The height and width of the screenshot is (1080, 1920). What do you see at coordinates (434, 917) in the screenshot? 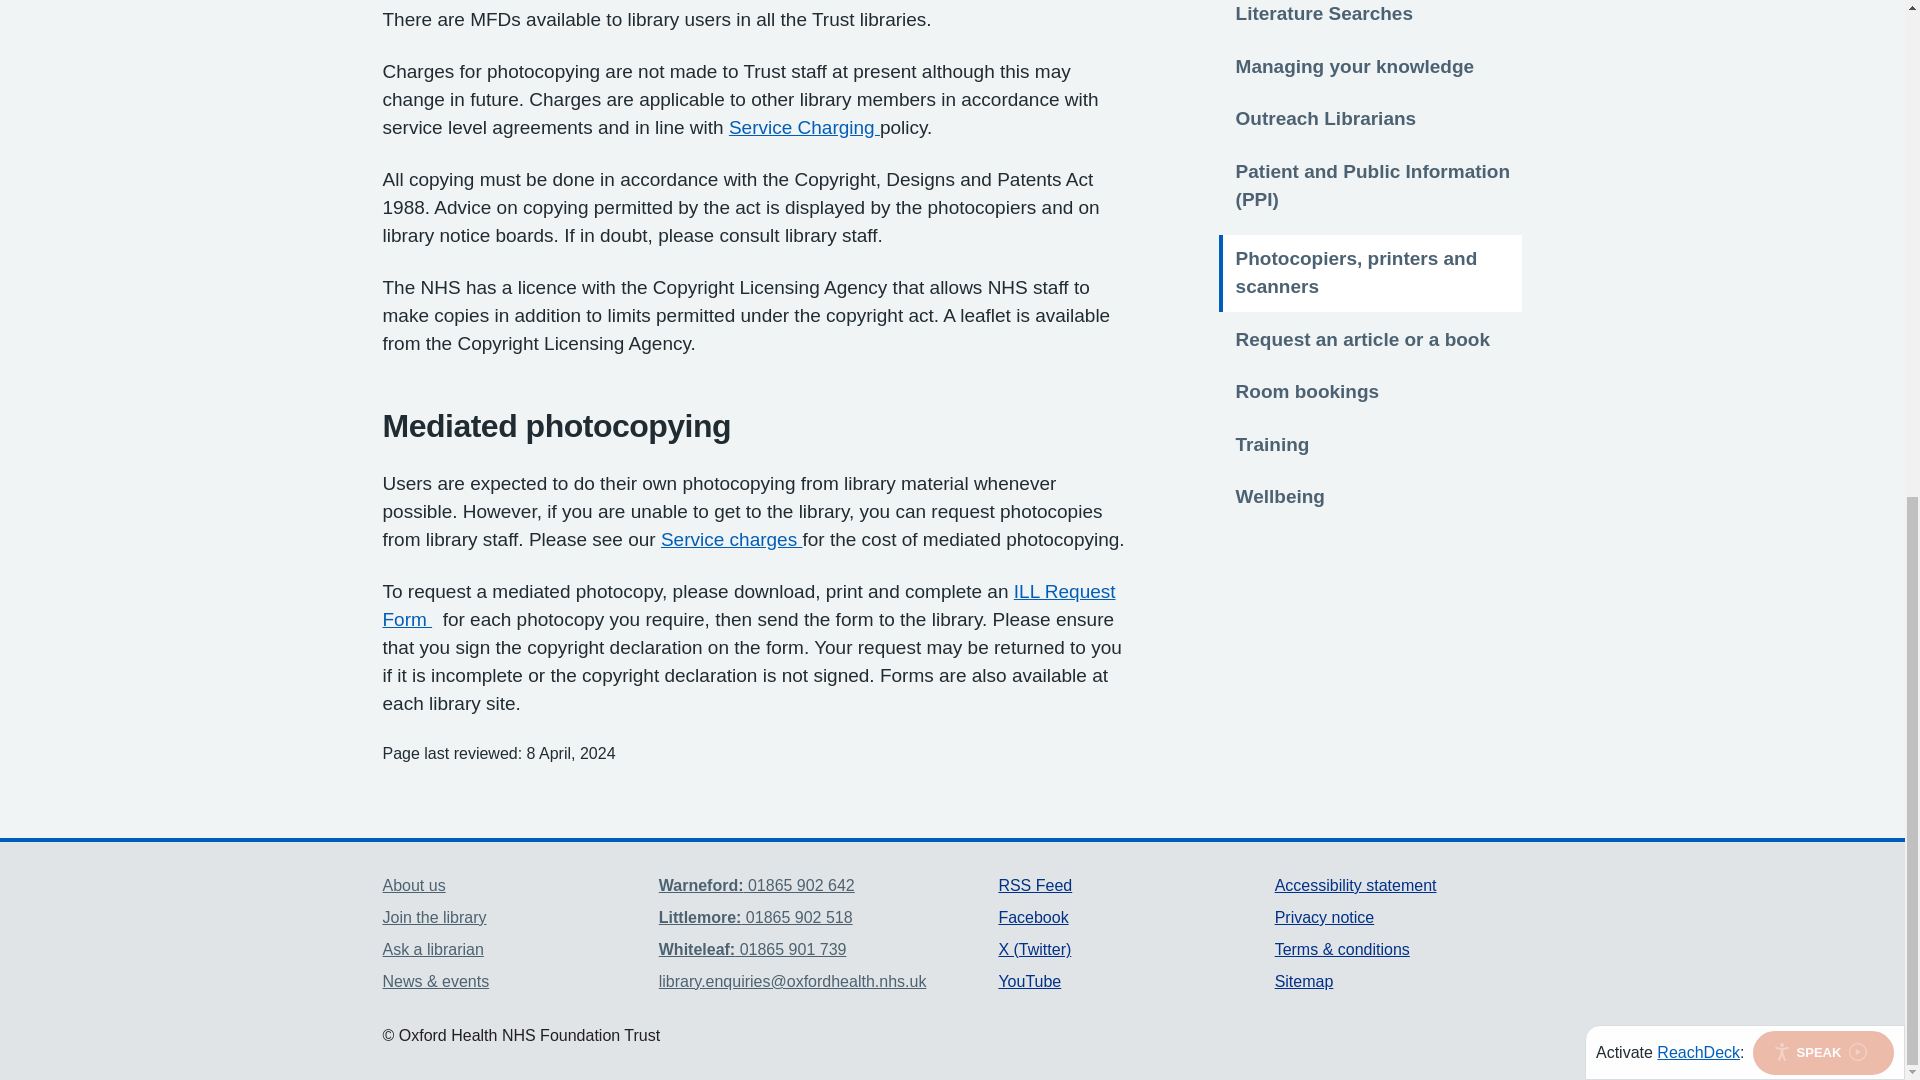
I see `Join the library` at bounding box center [434, 917].